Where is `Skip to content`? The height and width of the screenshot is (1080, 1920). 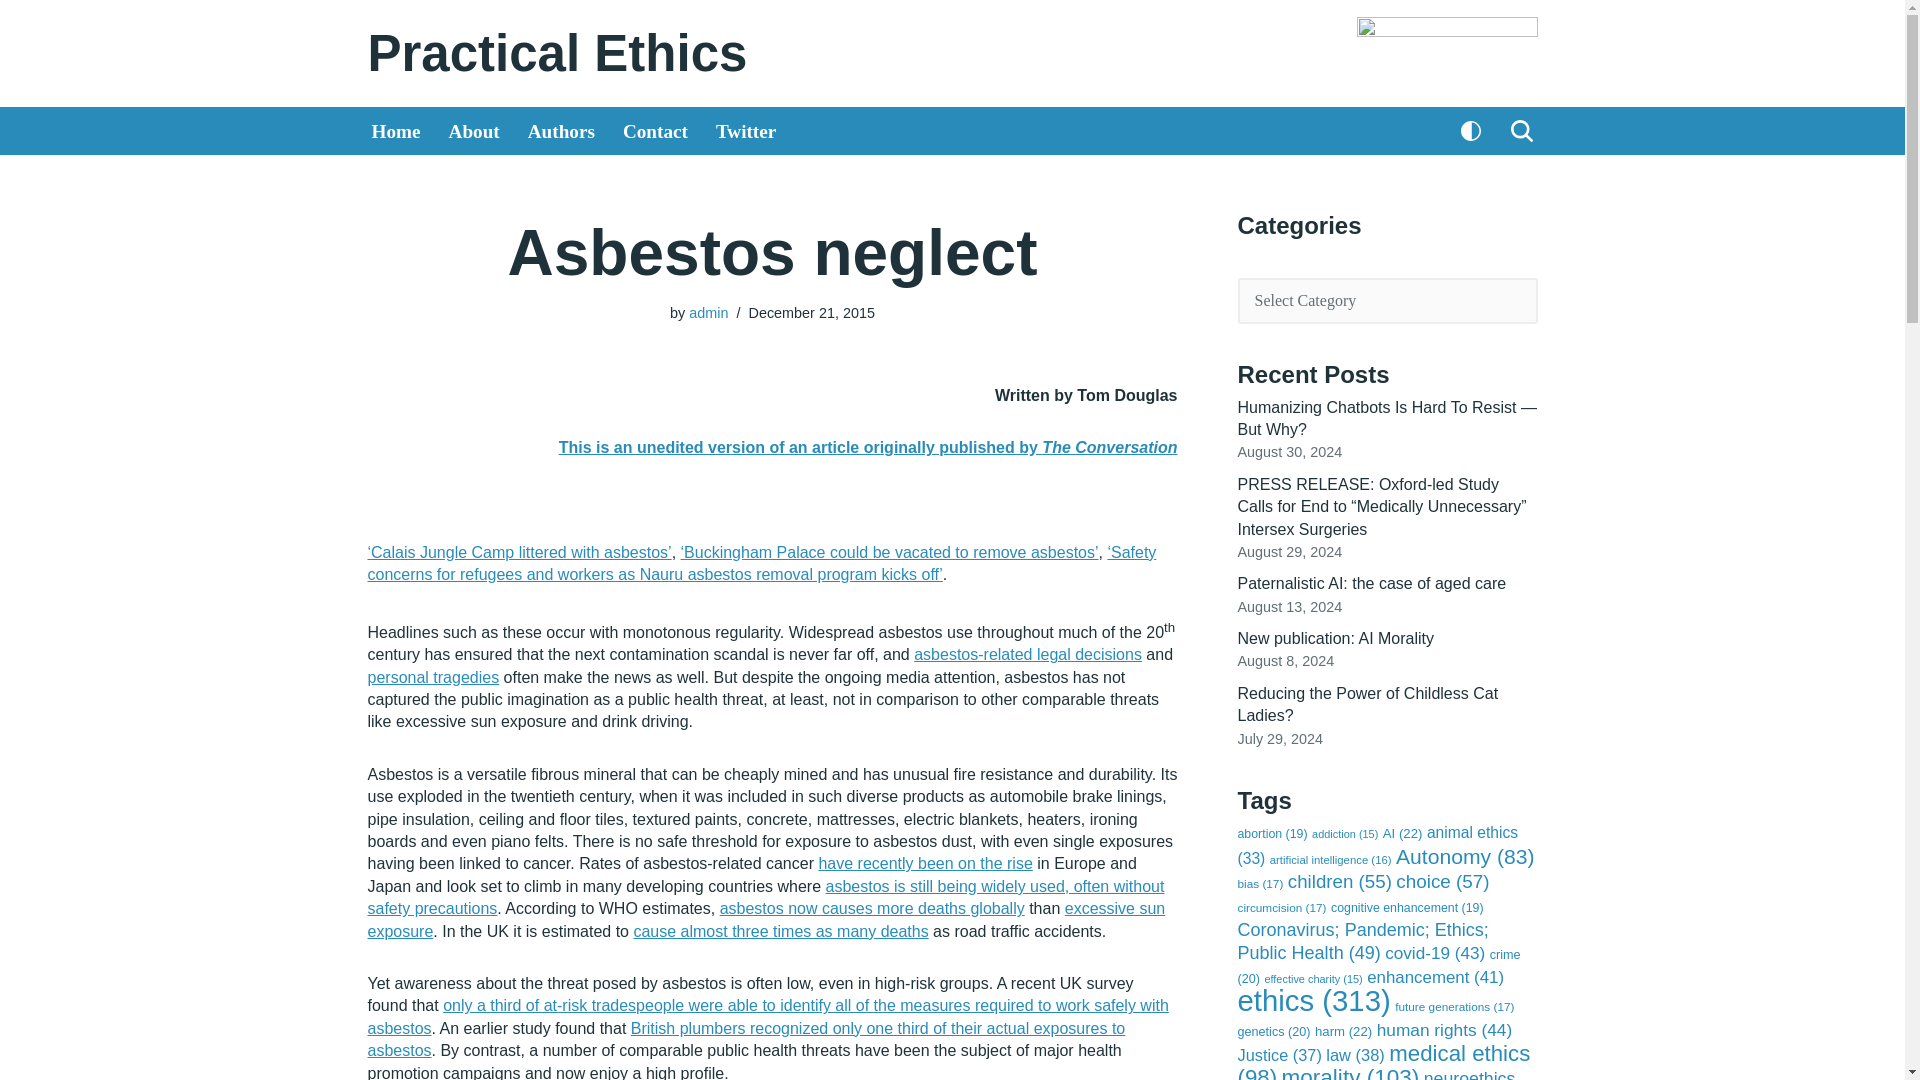
Skip to content is located at coordinates (15, 42).